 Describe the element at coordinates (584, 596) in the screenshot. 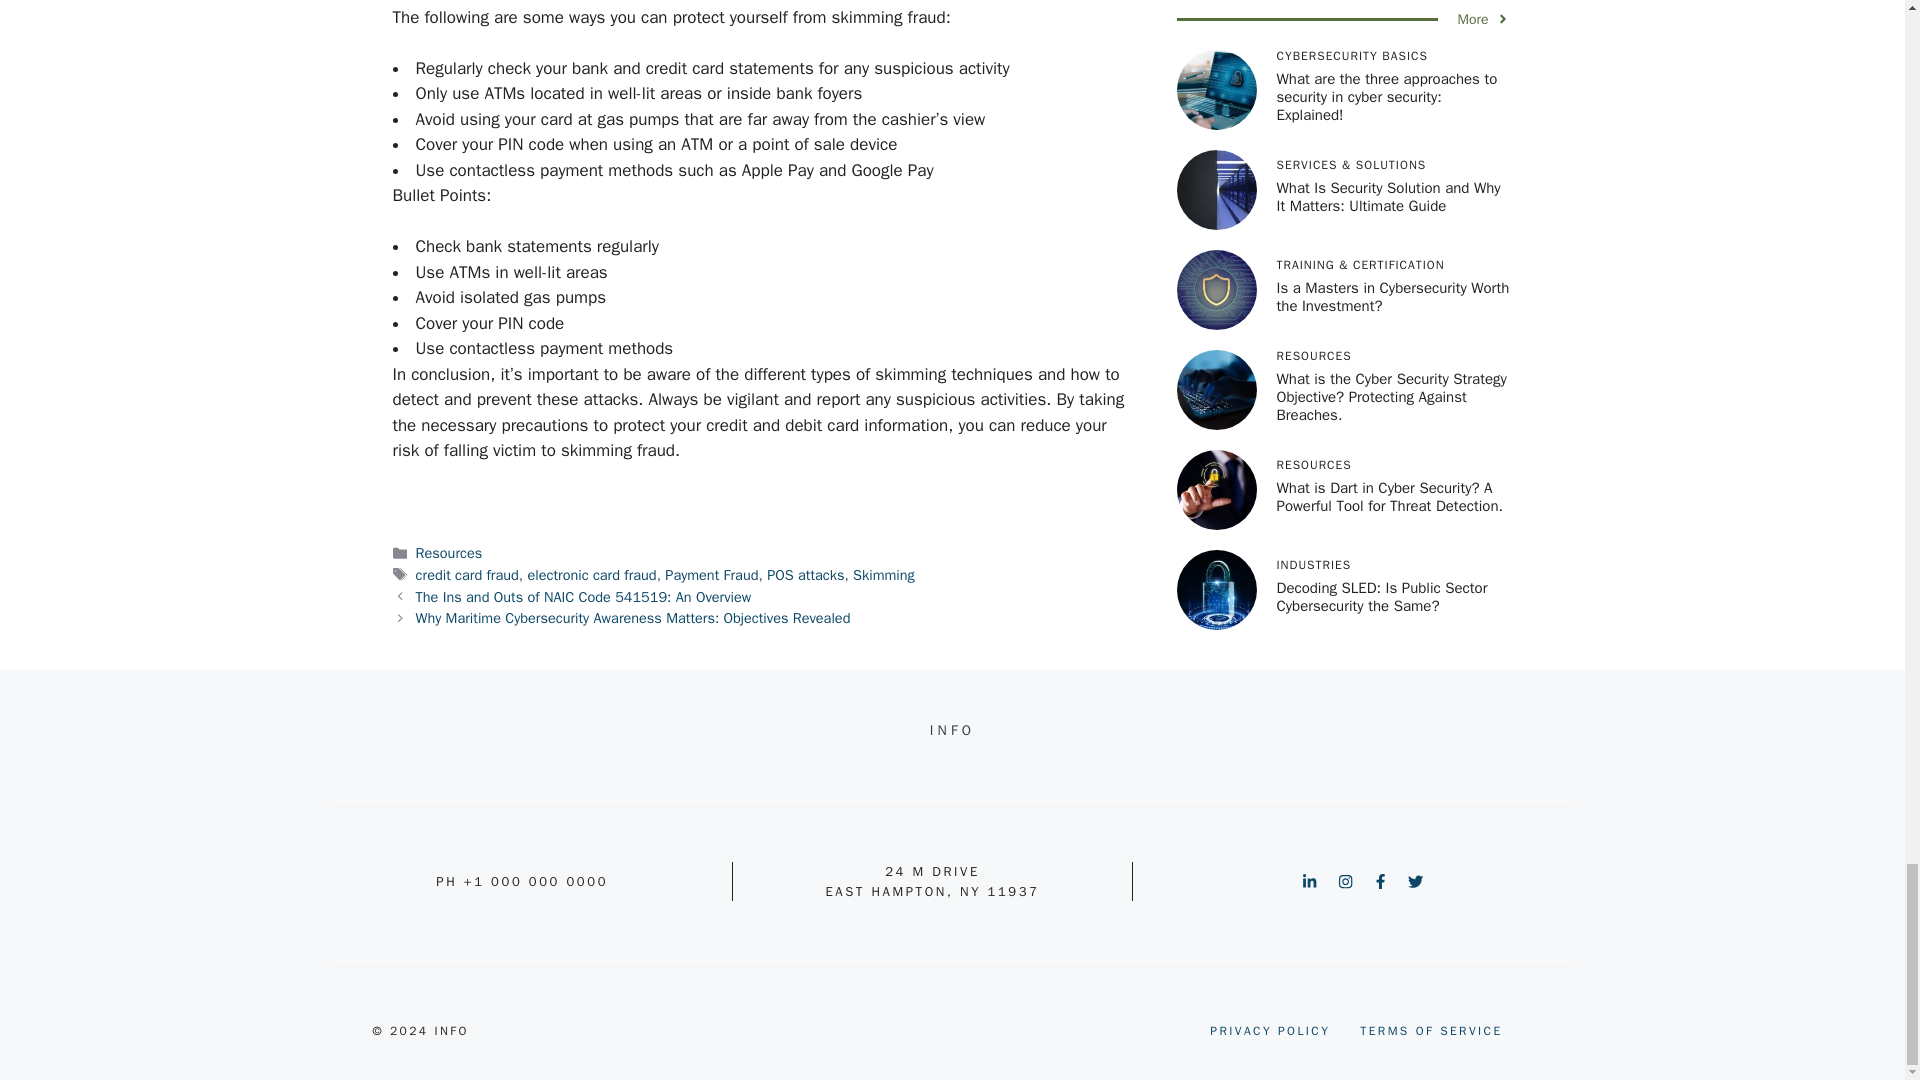

I see `The Ins and Outs of NAIC Code 541519: An Overview` at that location.